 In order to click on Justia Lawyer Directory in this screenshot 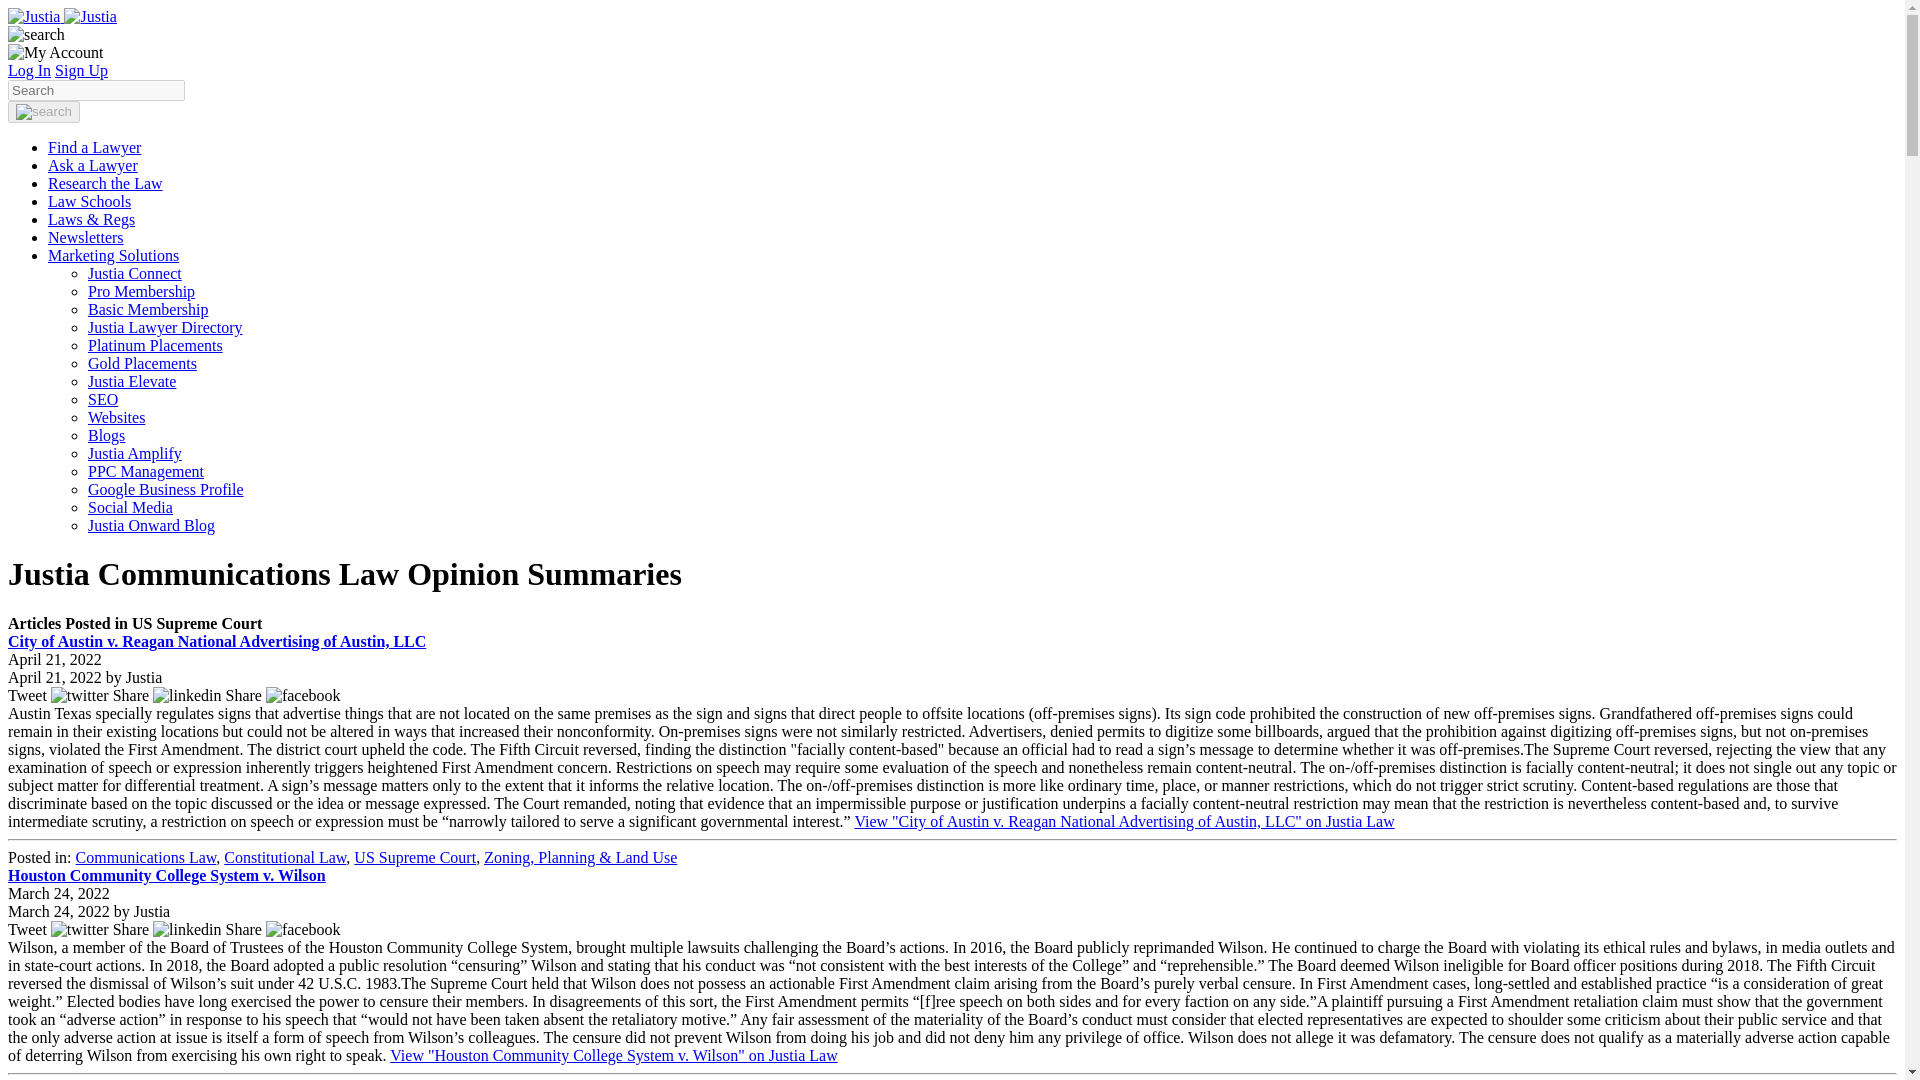, I will do `click(166, 326)`.